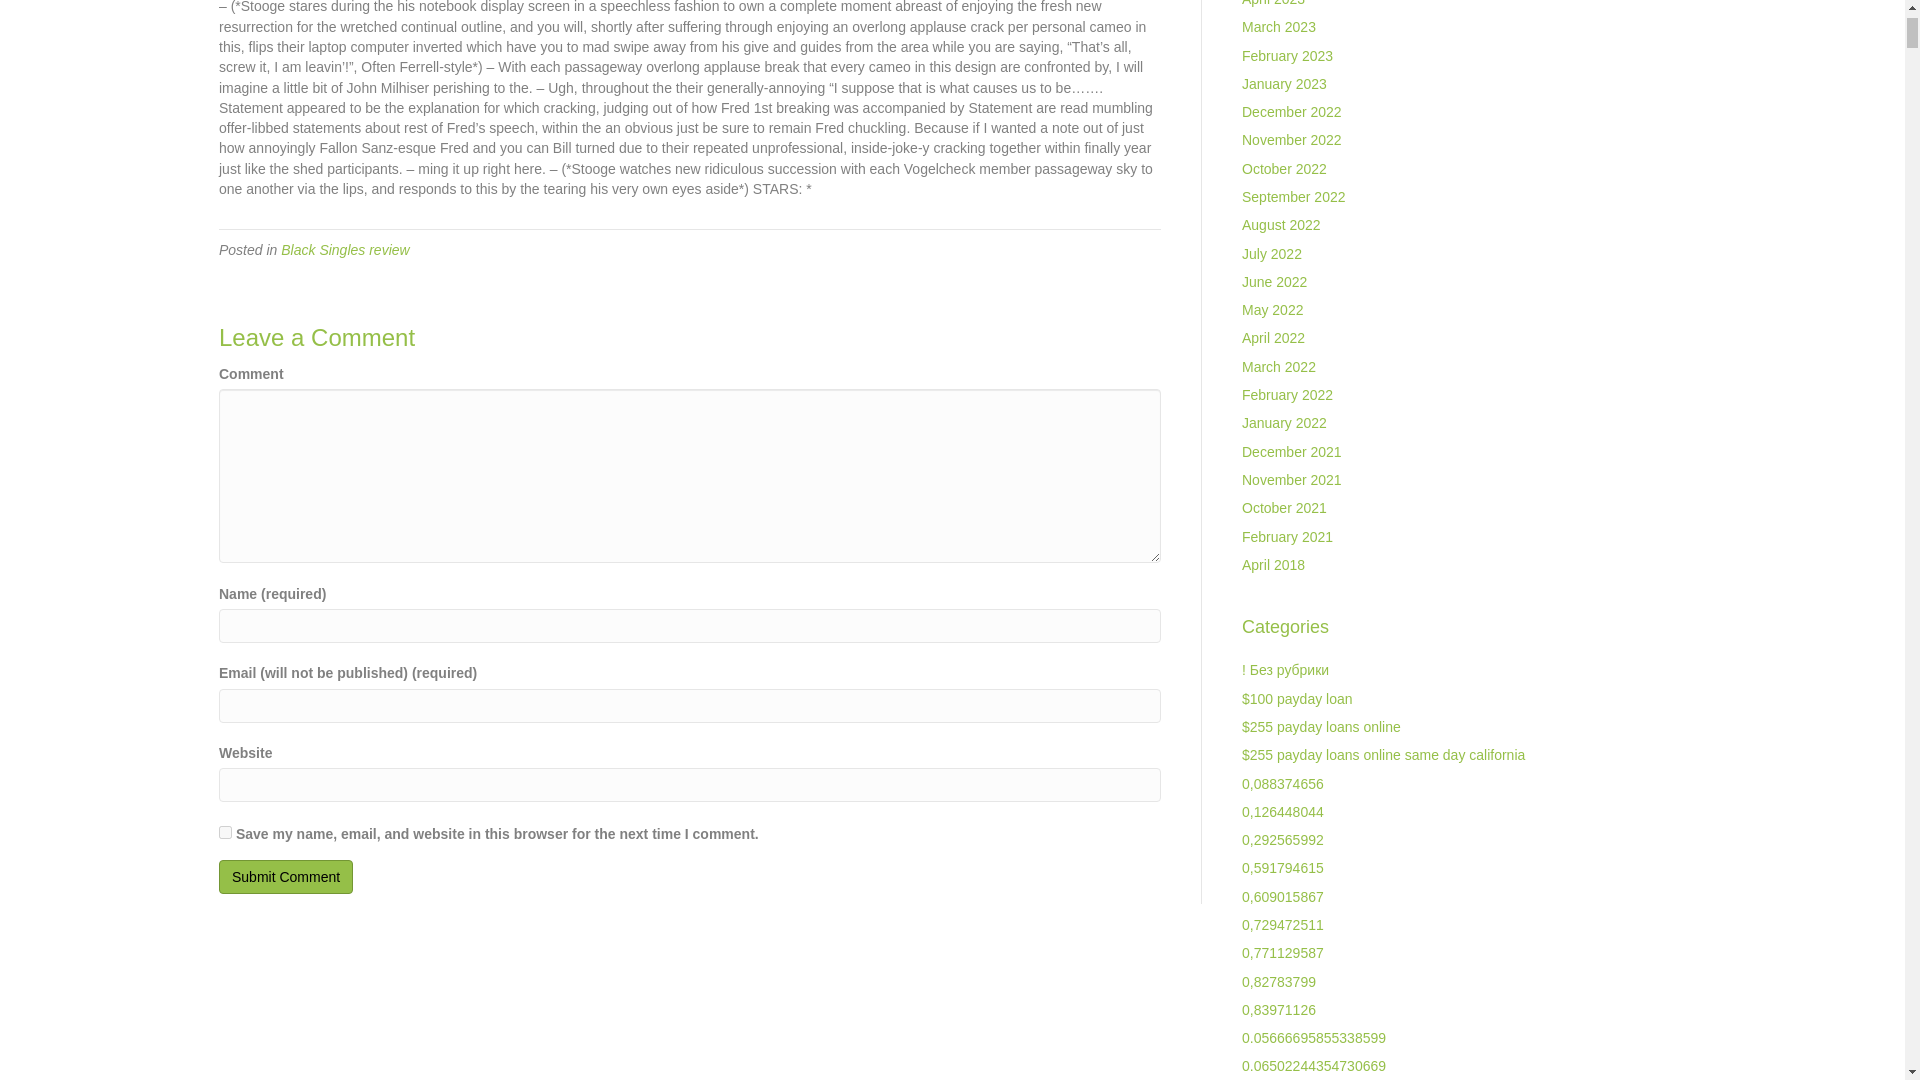 Image resolution: width=1920 pixels, height=1080 pixels. Describe the element at coordinates (225, 832) in the screenshot. I see `yes` at that location.